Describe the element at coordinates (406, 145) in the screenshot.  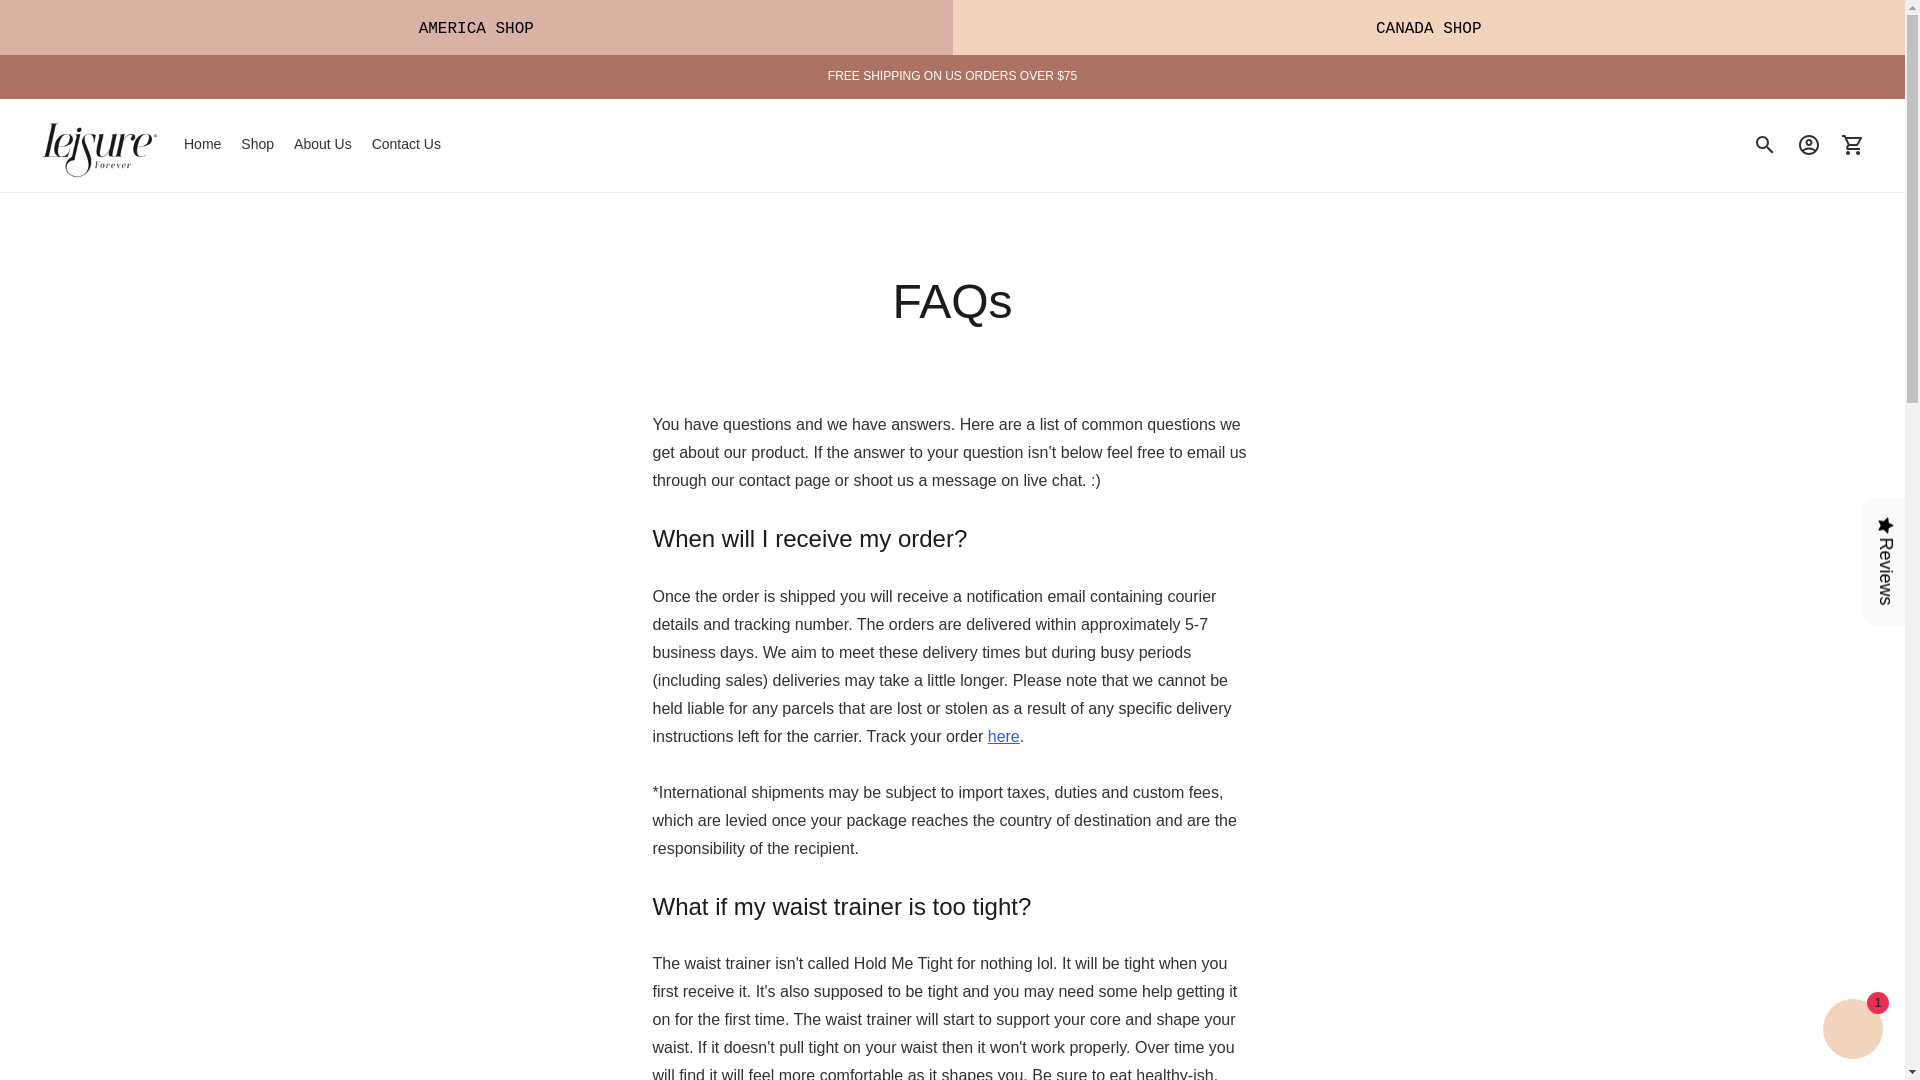
I see `Contact Us` at that location.